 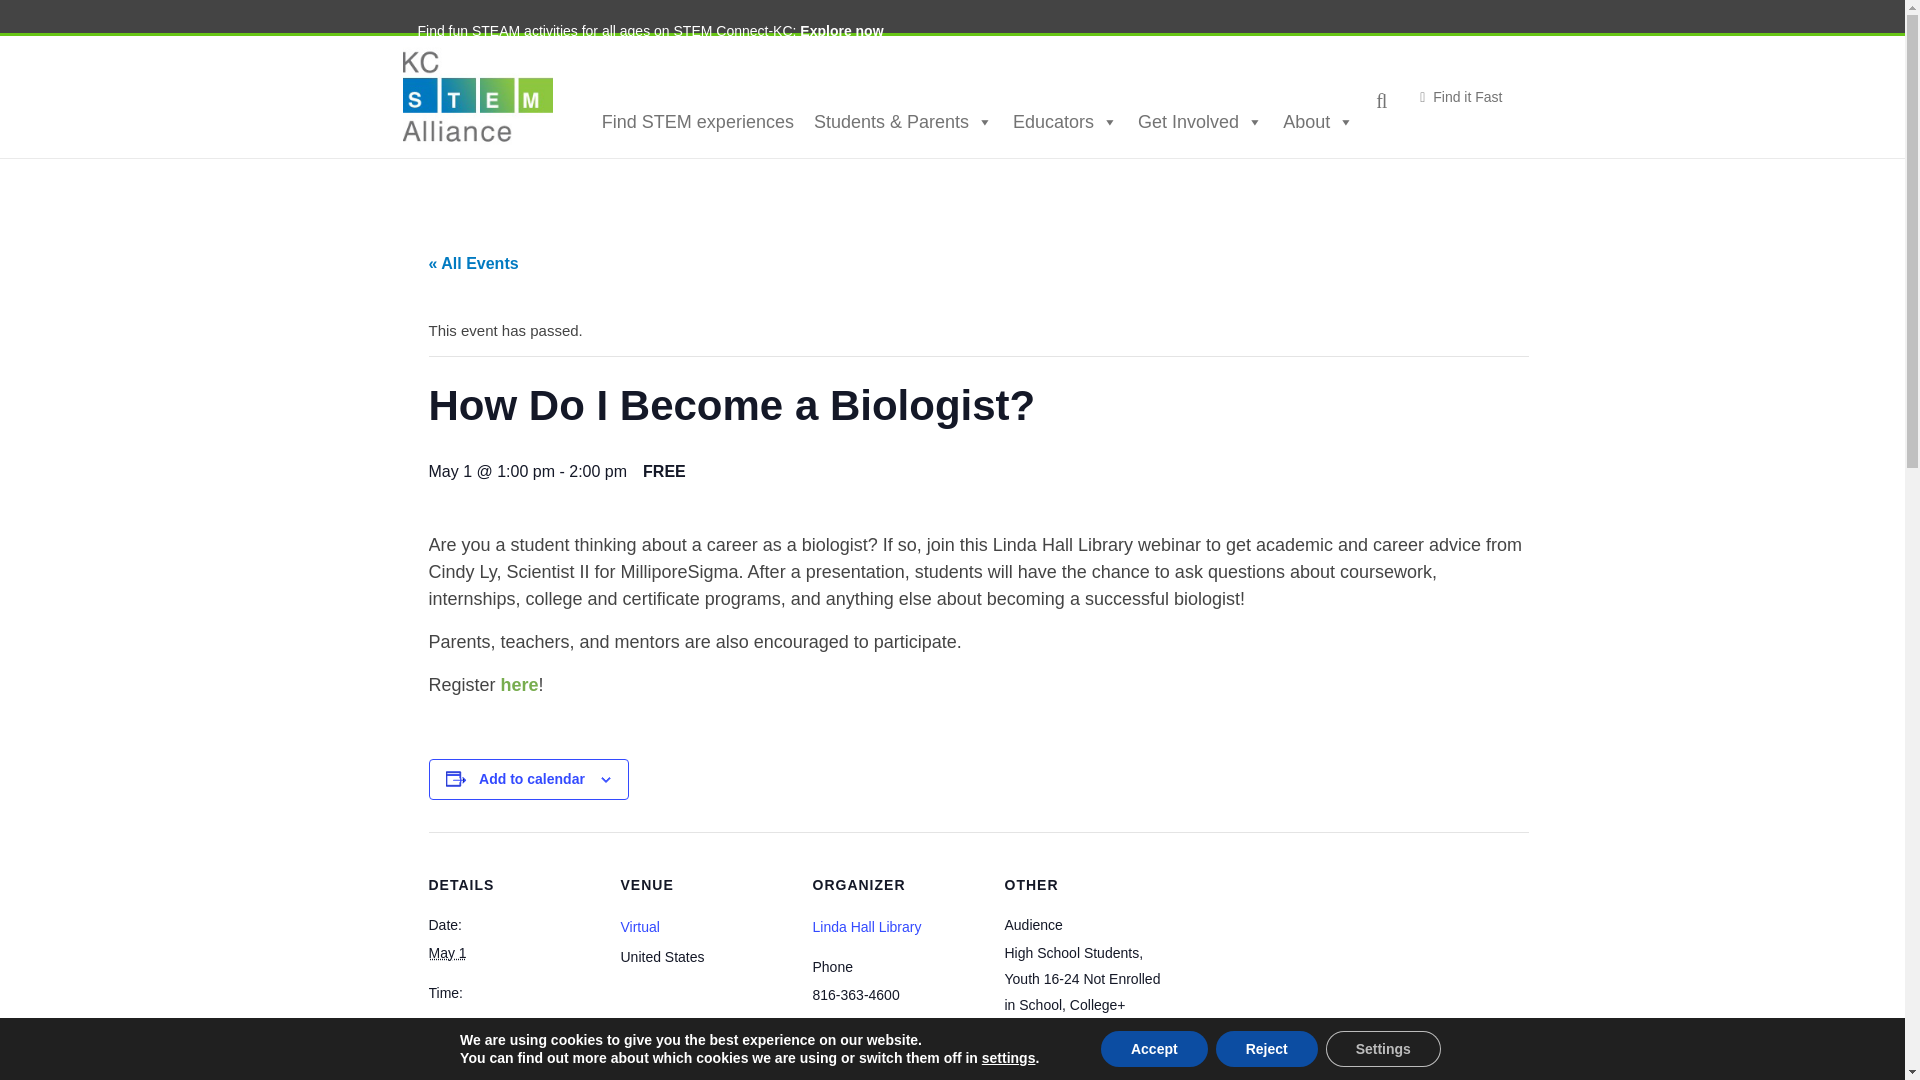 I want to click on Find STEM experiences, so click(x=698, y=121).